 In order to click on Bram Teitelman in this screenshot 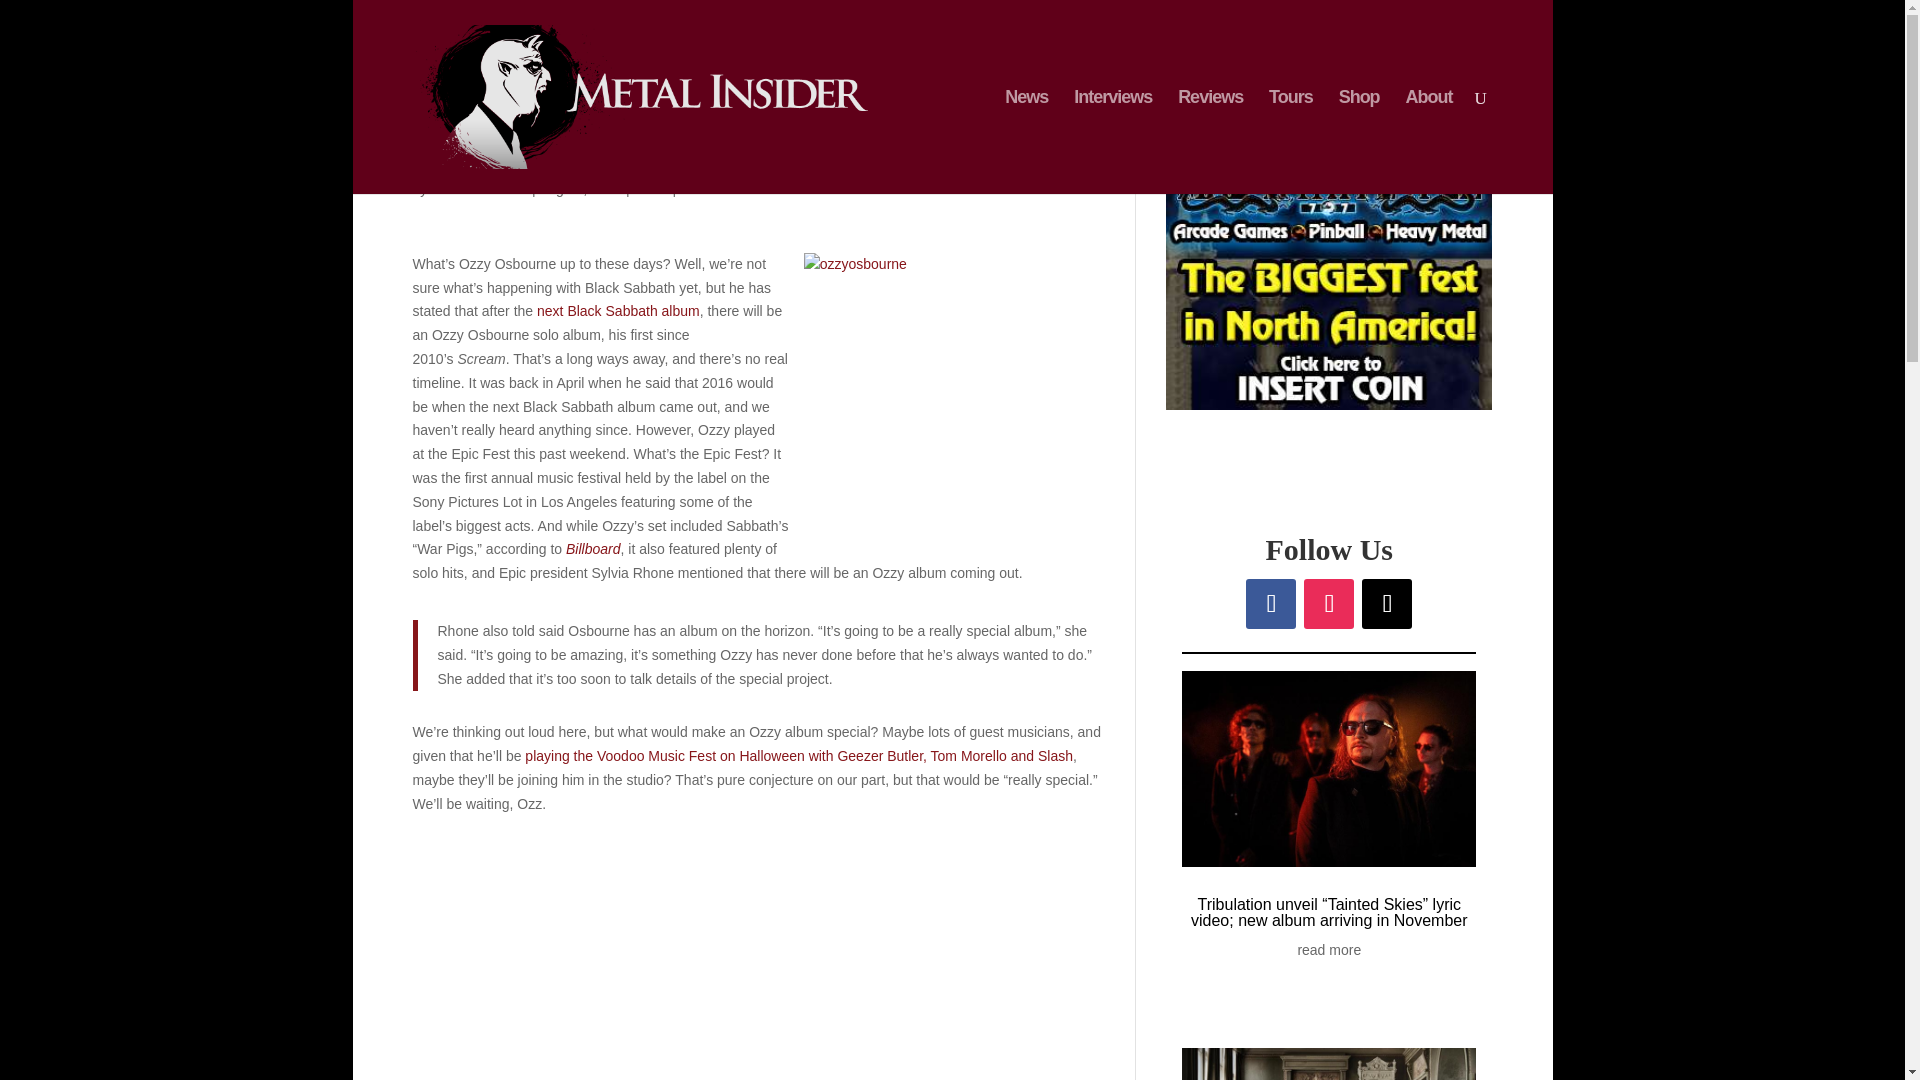, I will do `click(479, 188)`.